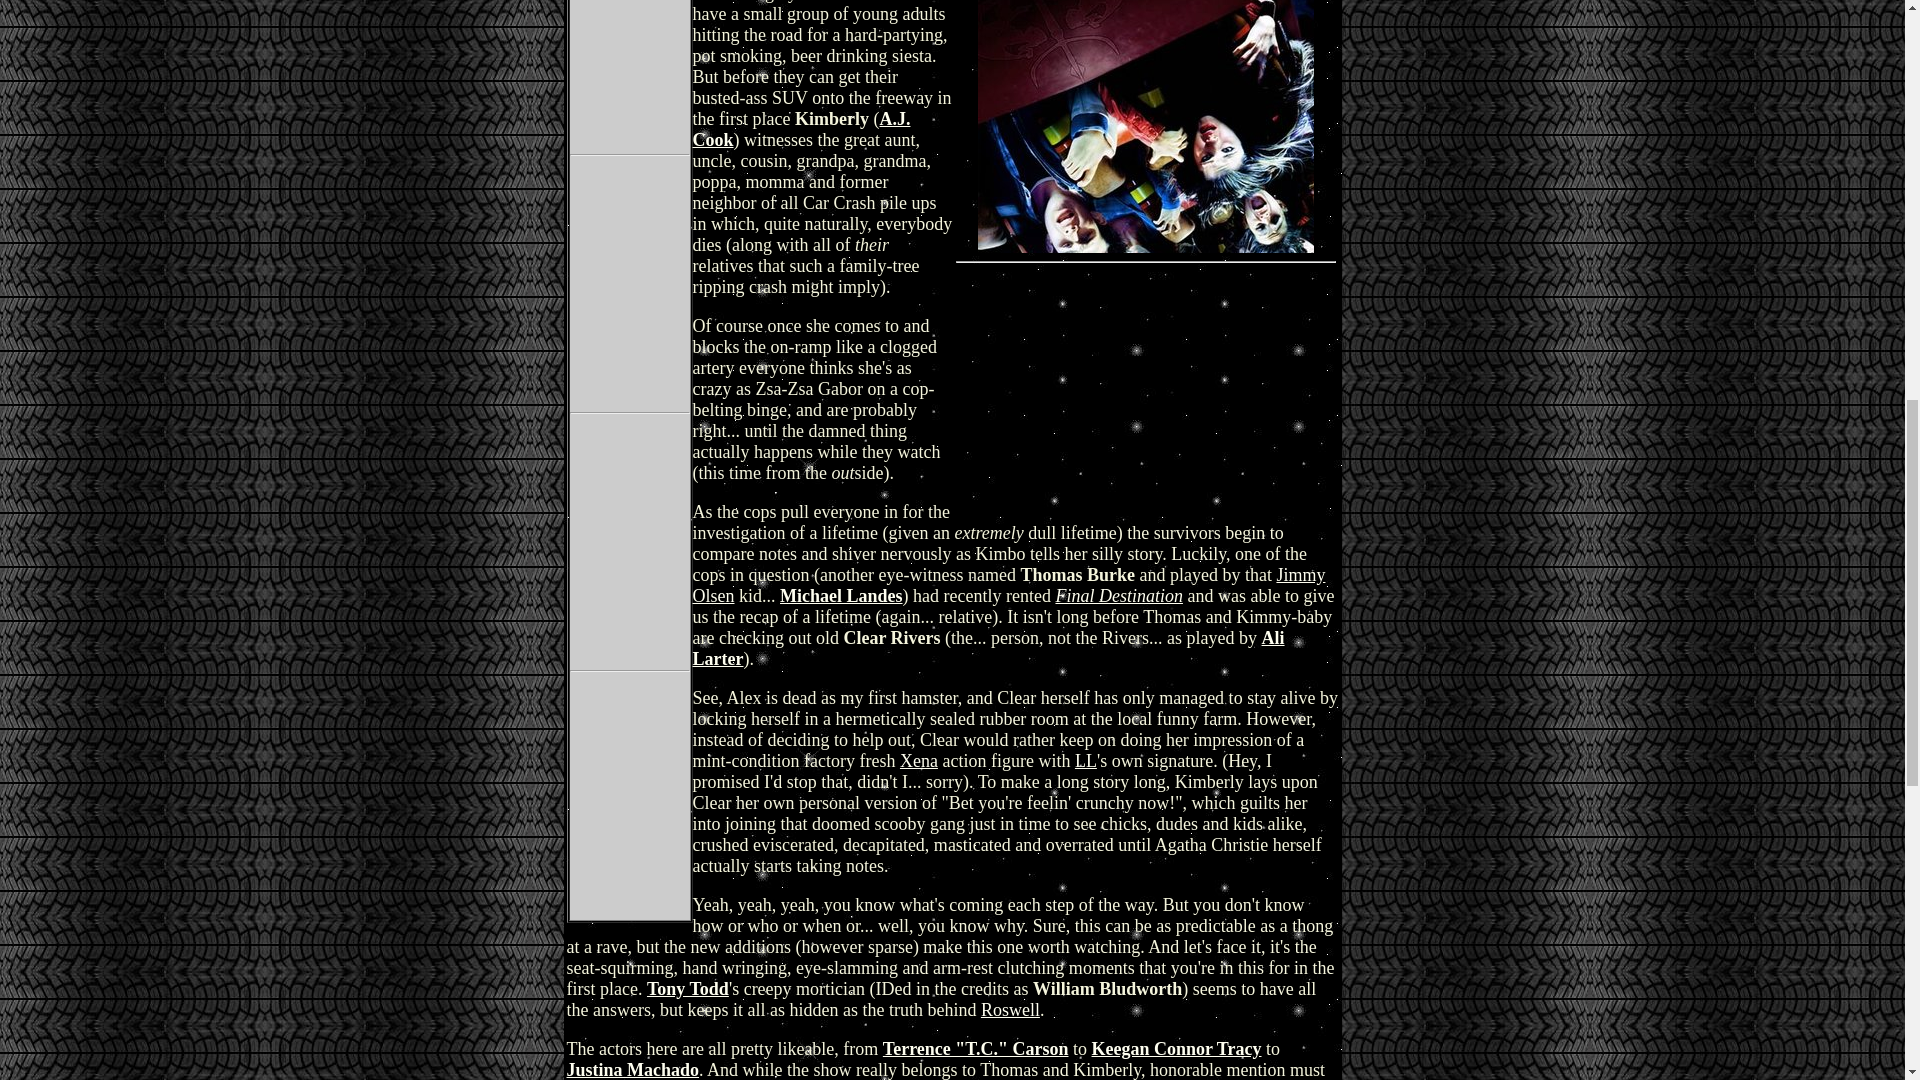 The width and height of the screenshot is (1920, 1080). What do you see at coordinates (988, 648) in the screenshot?
I see `Ali Larter` at bounding box center [988, 648].